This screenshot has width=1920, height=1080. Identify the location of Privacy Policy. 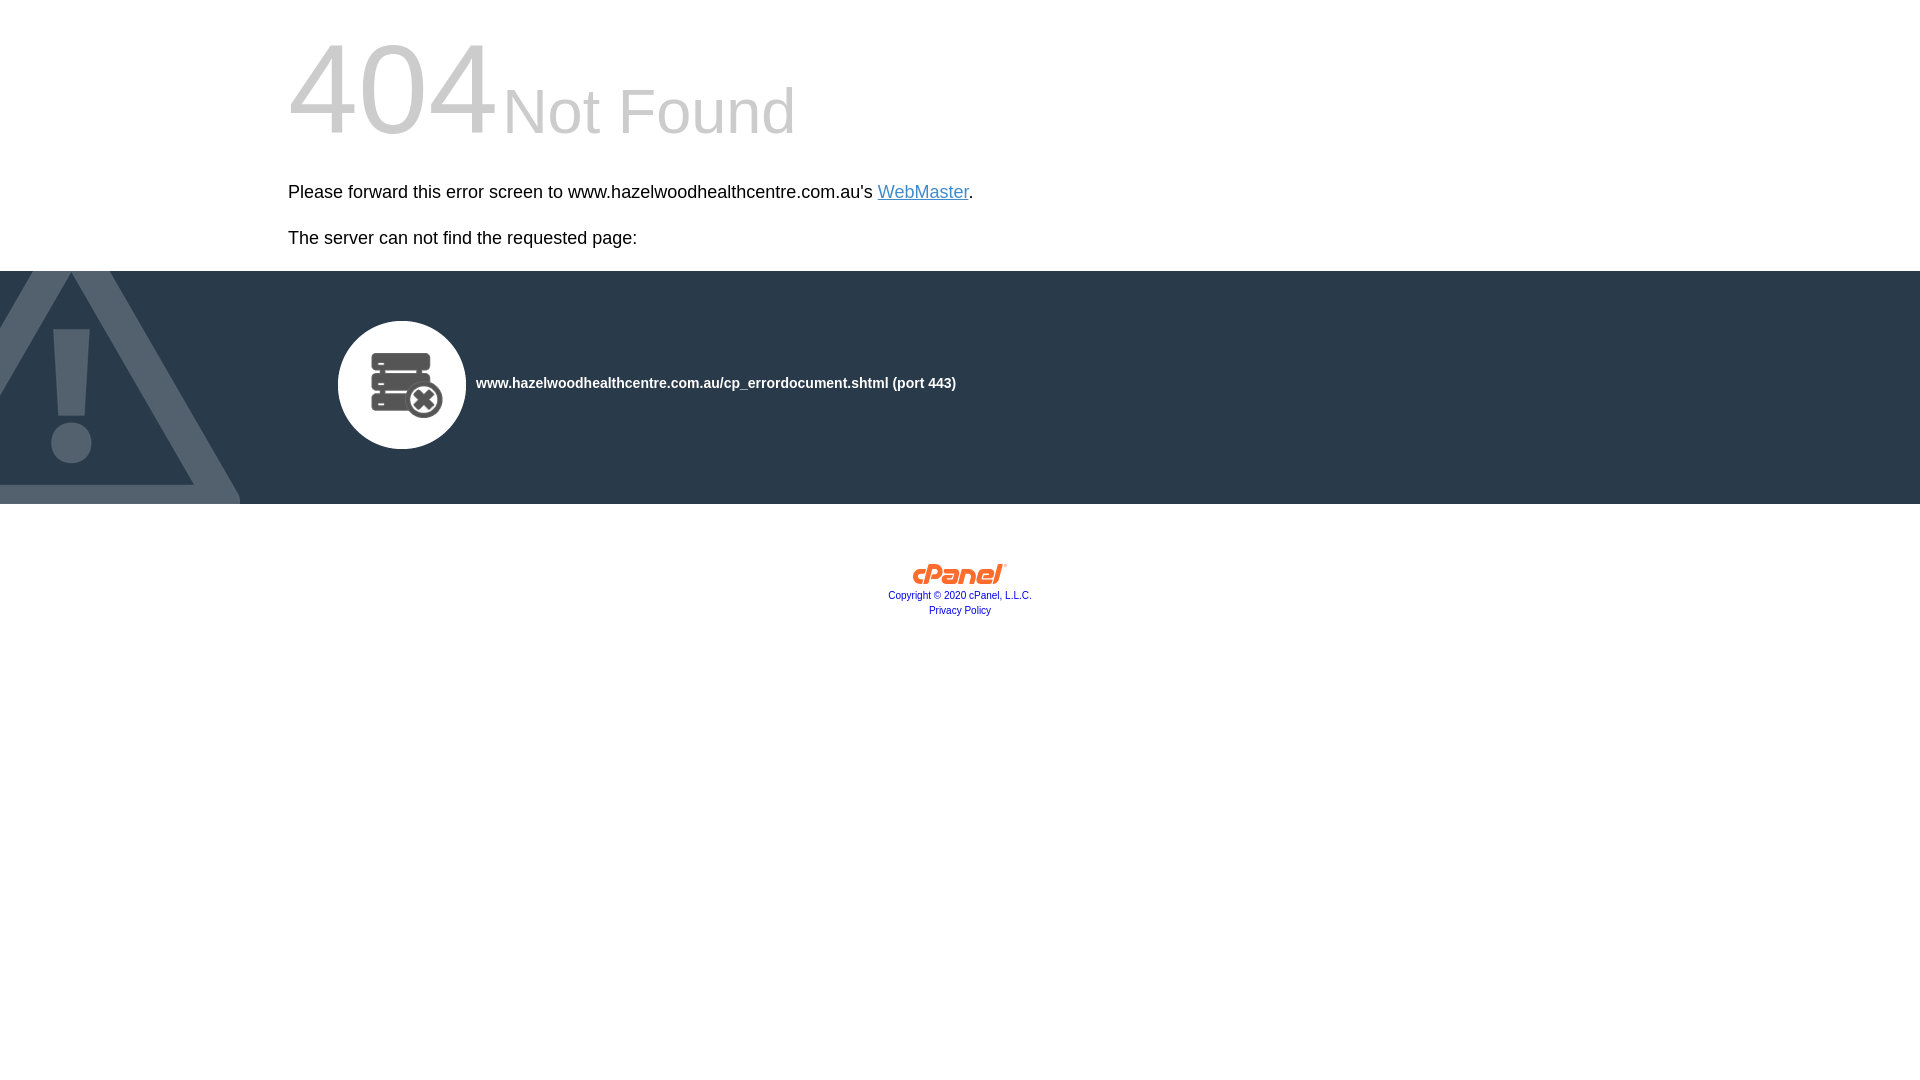
(960, 610).